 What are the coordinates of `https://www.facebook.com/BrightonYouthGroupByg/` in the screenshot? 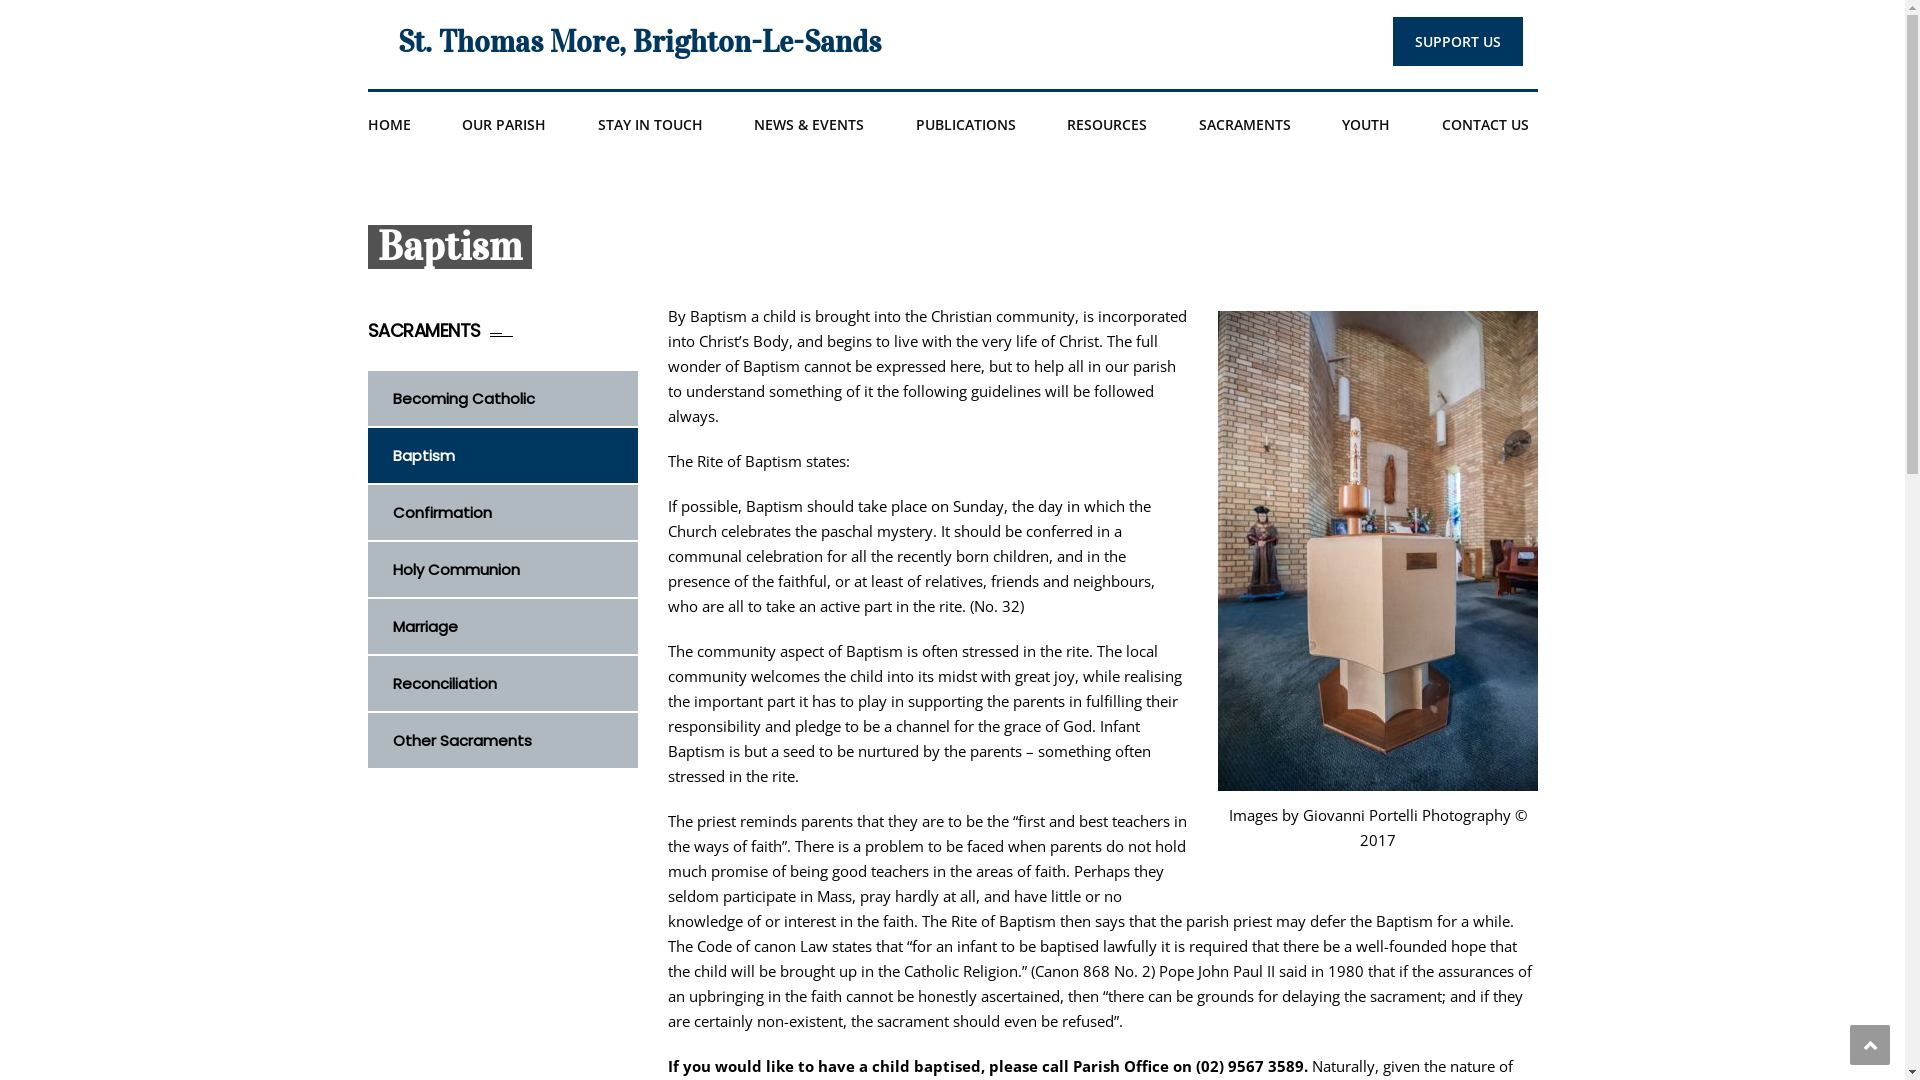 It's located at (1492, 190).